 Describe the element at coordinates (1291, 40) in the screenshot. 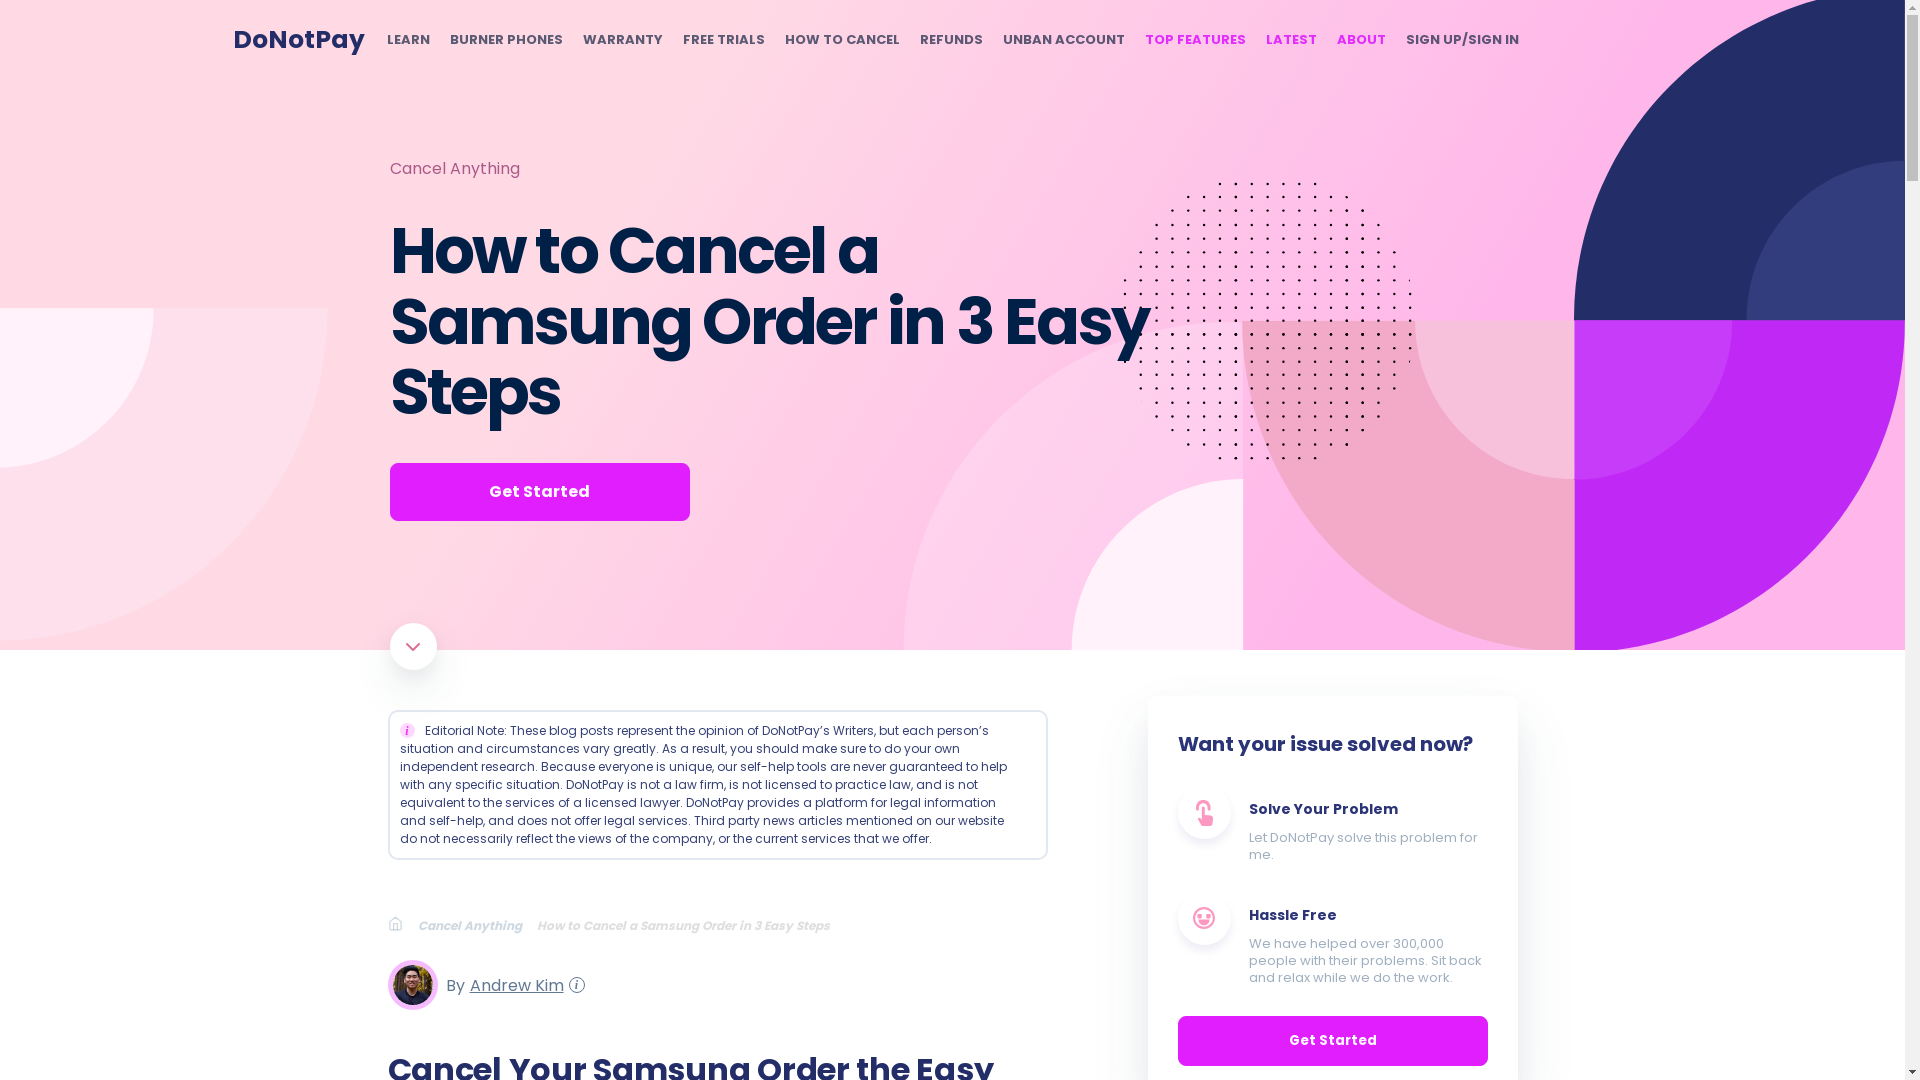

I see `LATEST` at that location.